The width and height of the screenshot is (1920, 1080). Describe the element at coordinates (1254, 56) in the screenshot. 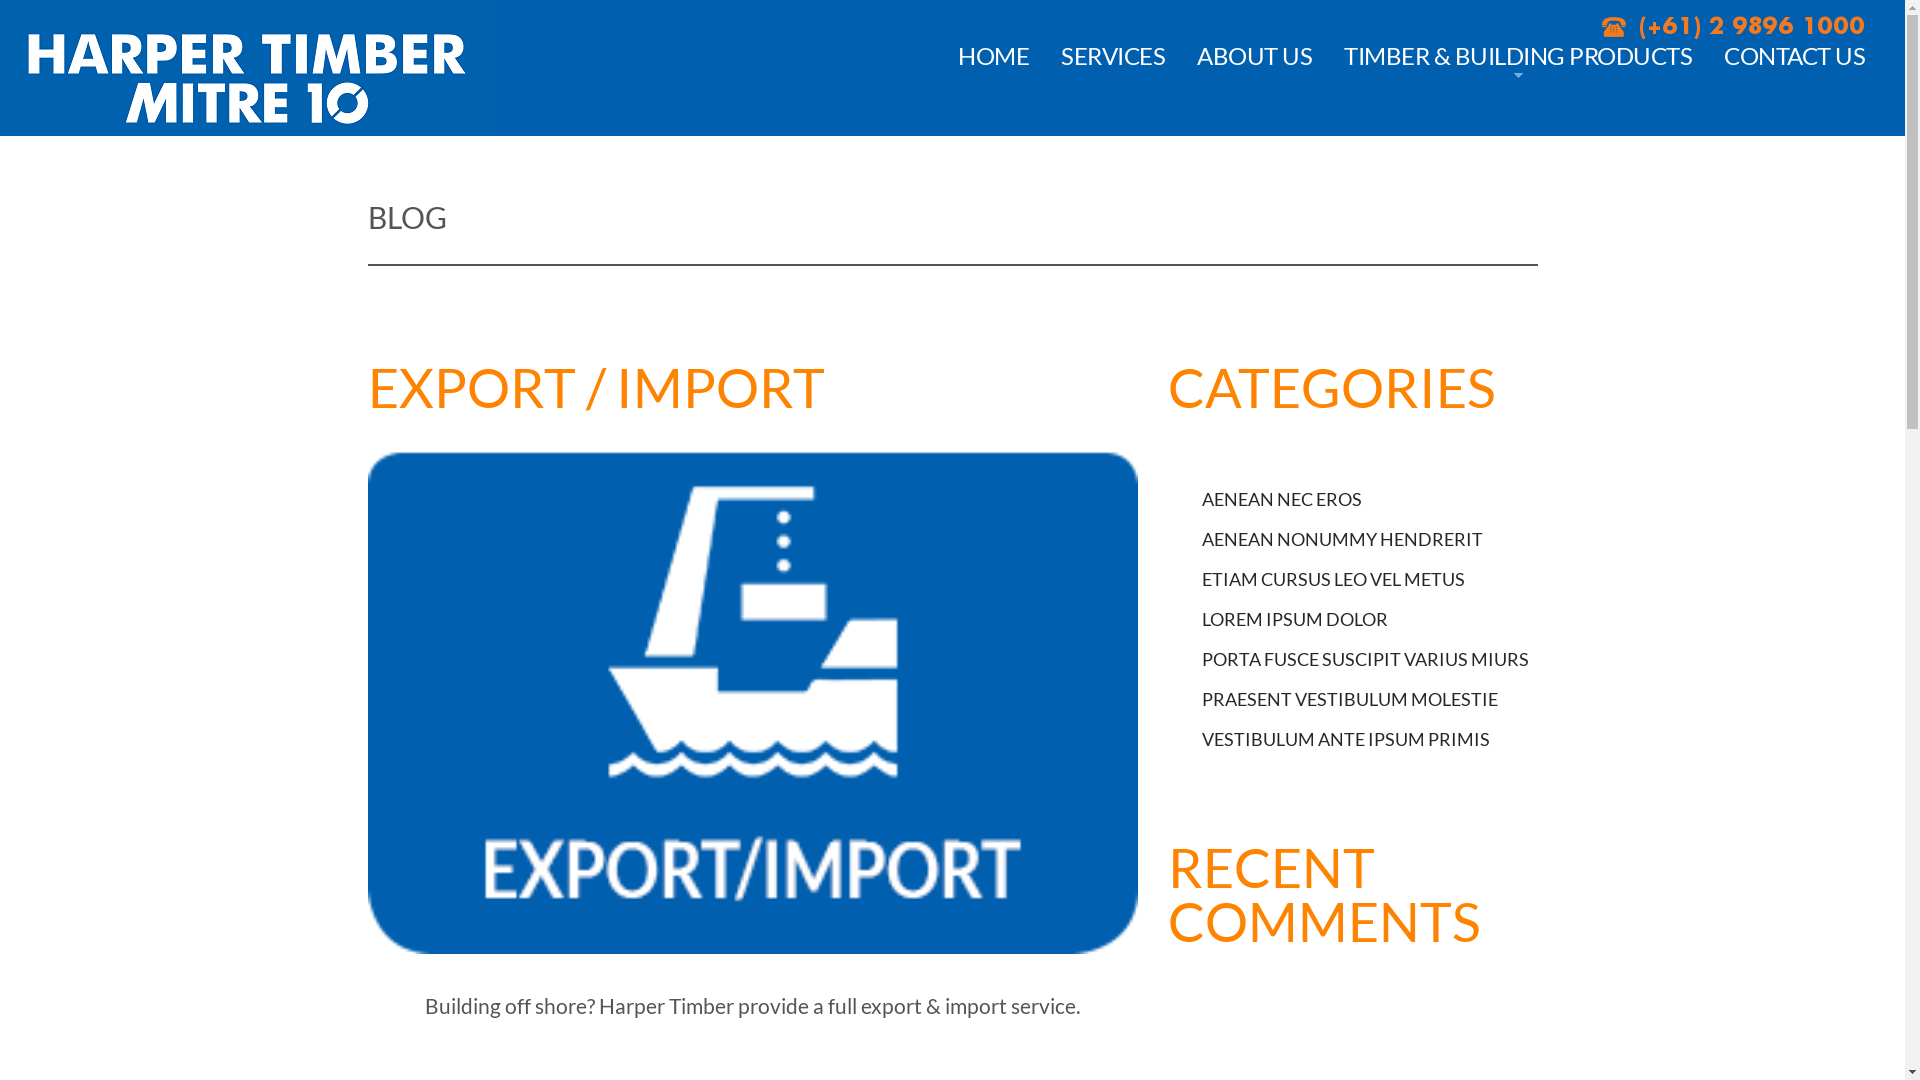

I see `ABOUT US` at that location.